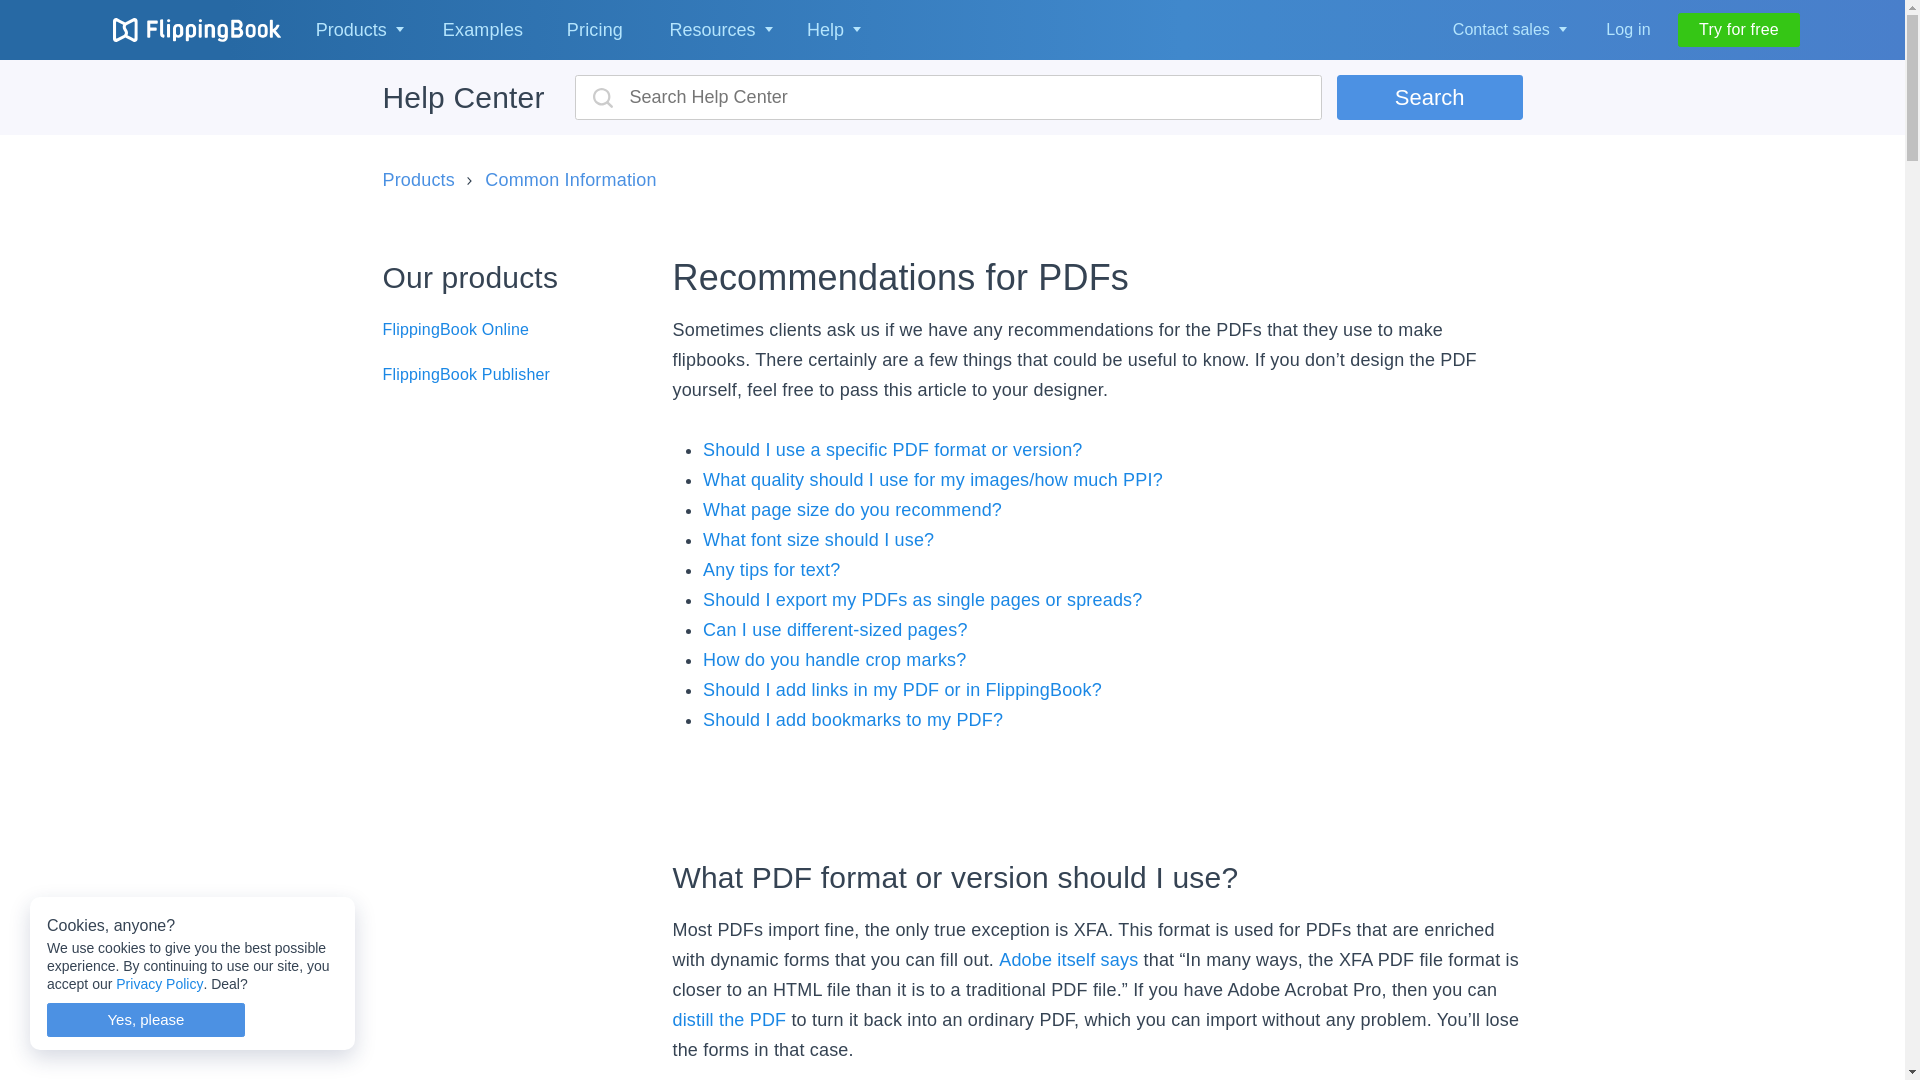  What do you see at coordinates (1501, 30) in the screenshot?
I see `Contact sales` at bounding box center [1501, 30].